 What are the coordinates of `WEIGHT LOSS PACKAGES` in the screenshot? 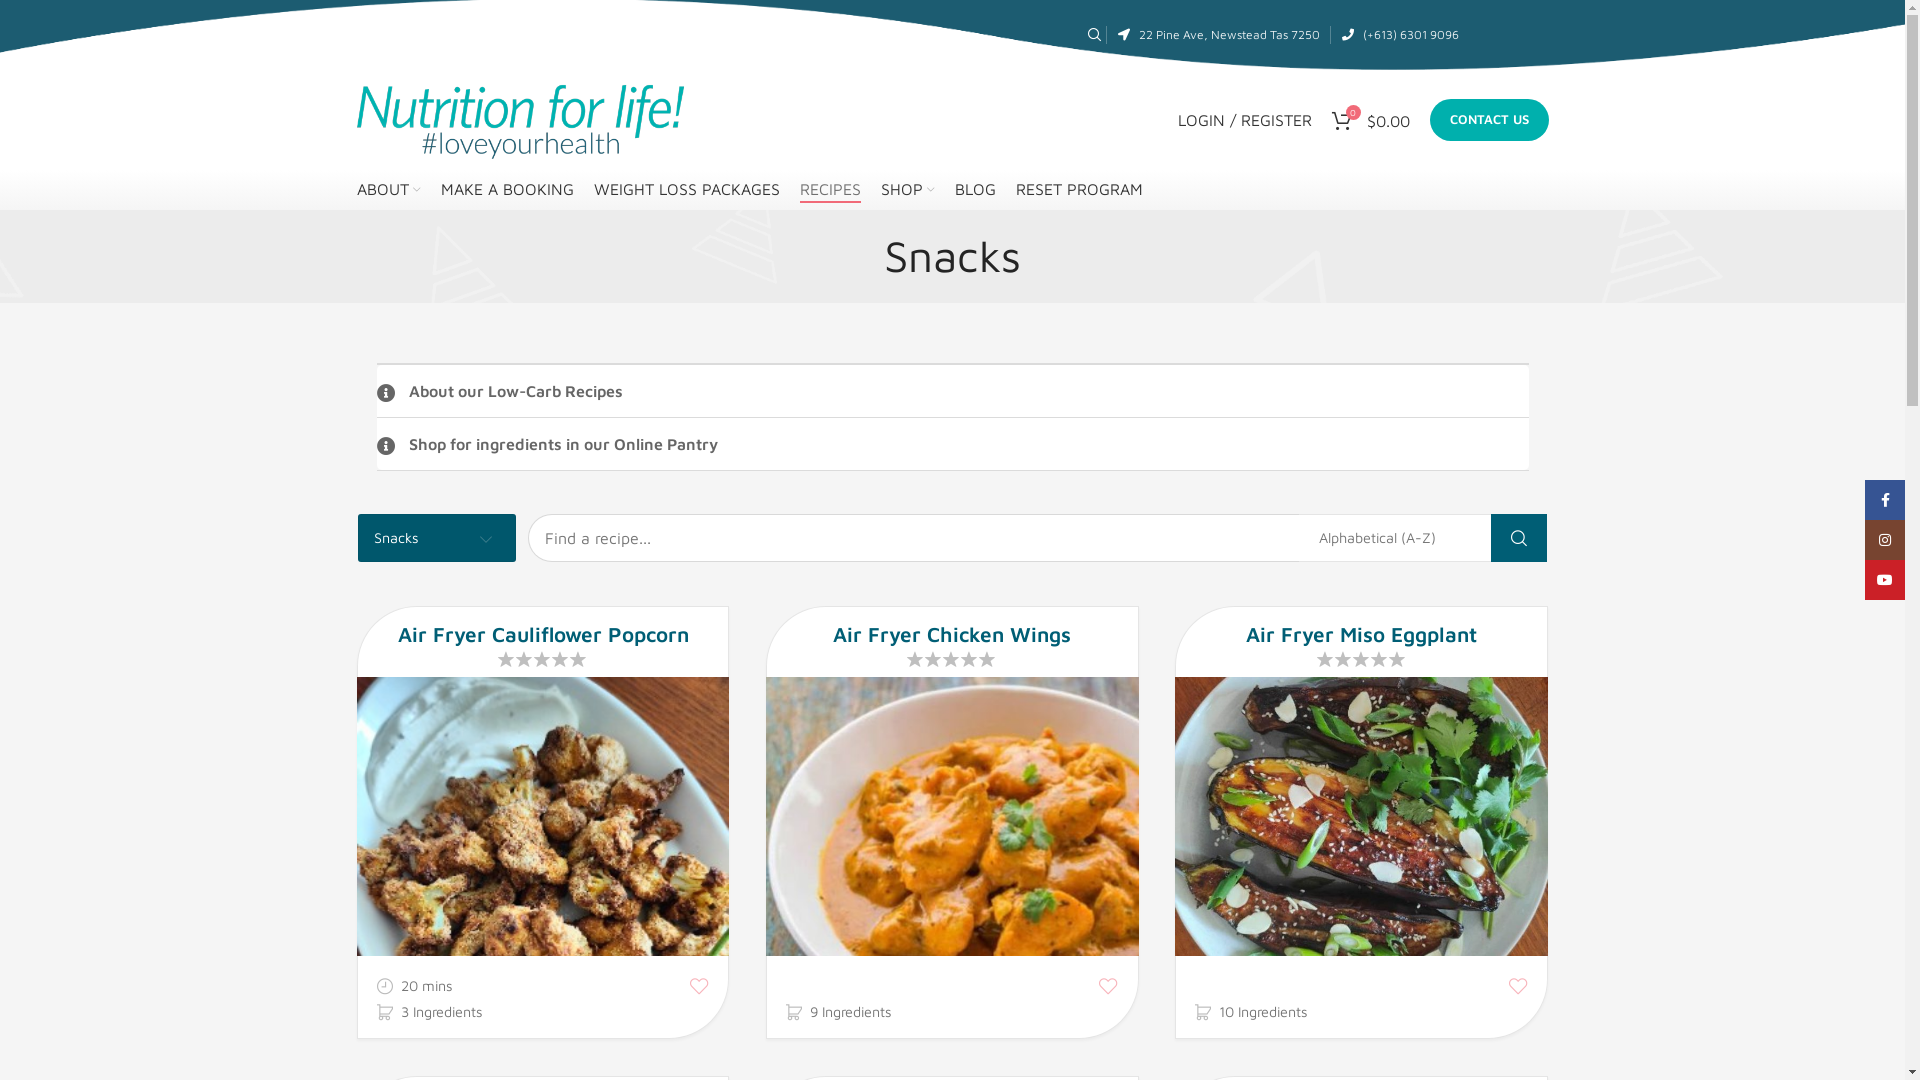 It's located at (687, 190).